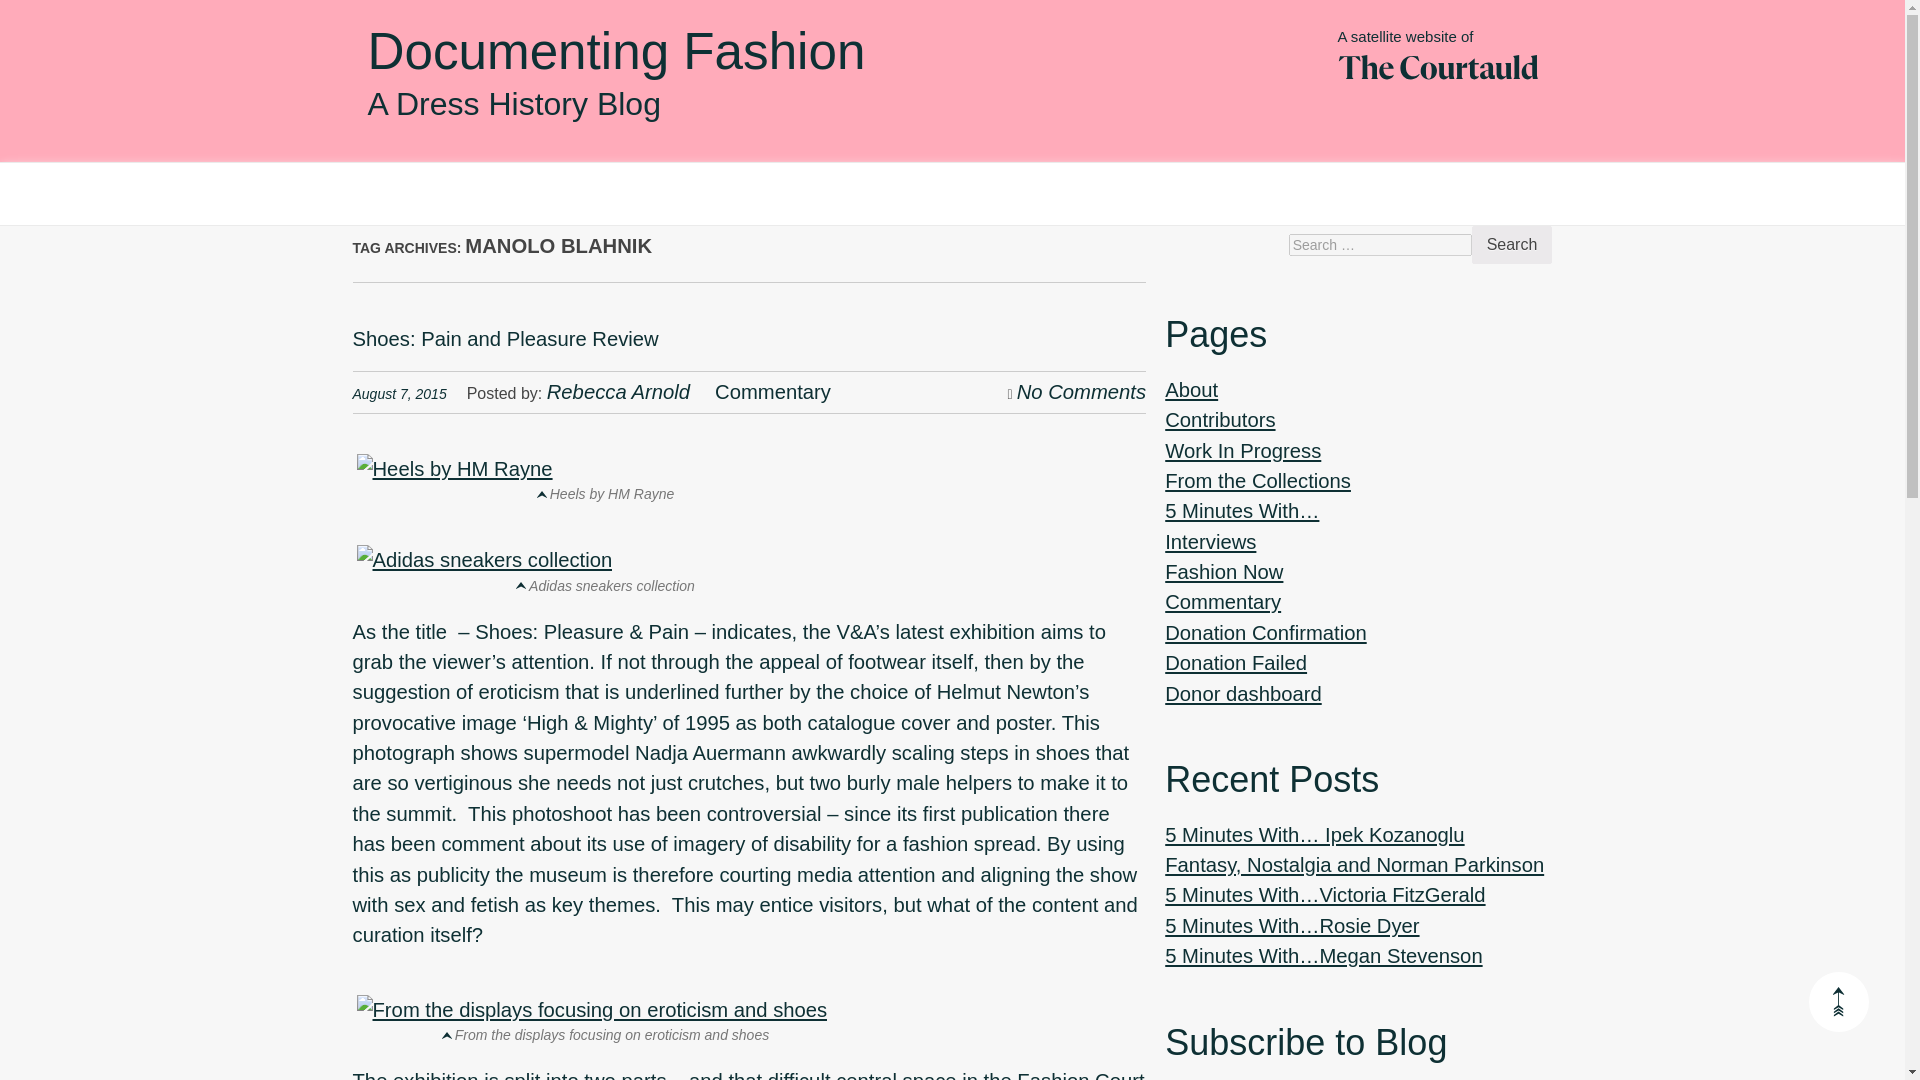 The height and width of the screenshot is (1080, 1920). Describe the element at coordinates (618, 392) in the screenshot. I see `View all posts by Rebecca Arnold` at that location.